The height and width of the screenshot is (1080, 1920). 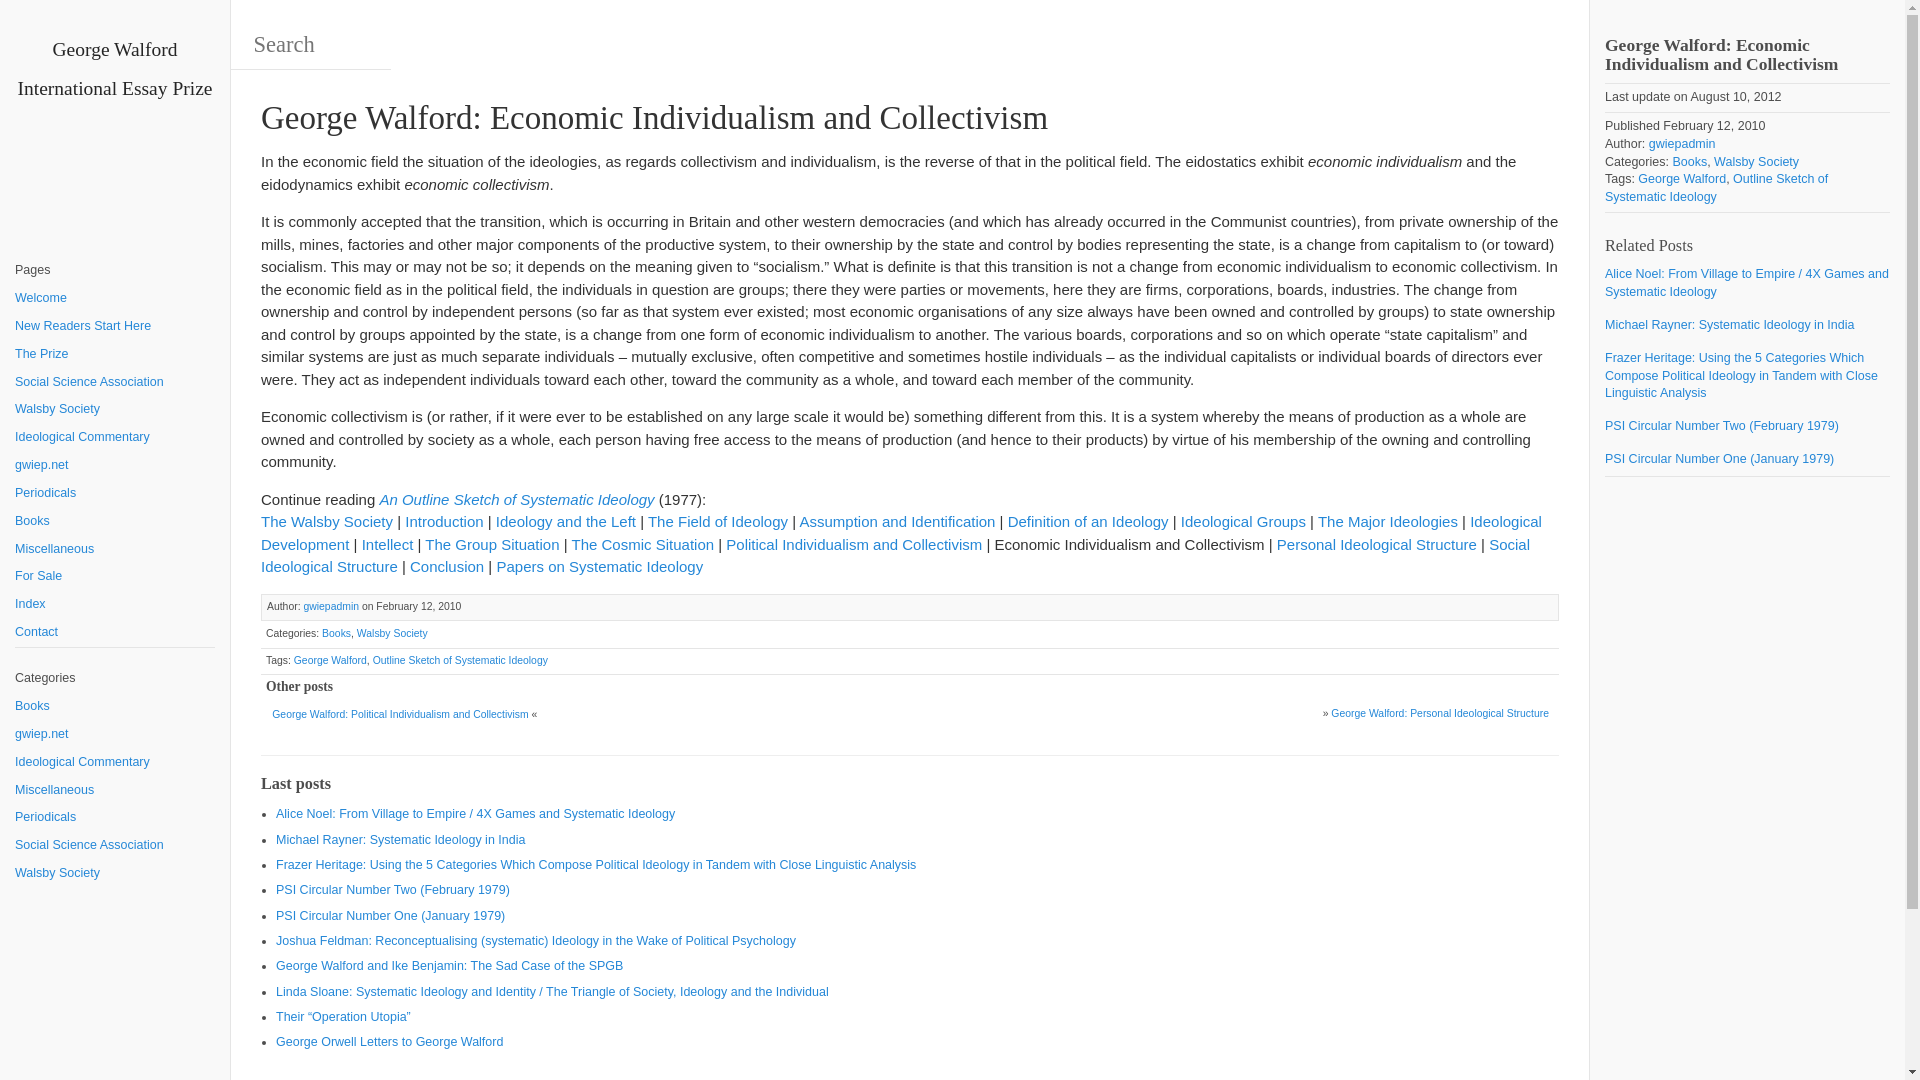 What do you see at coordinates (115, 845) in the screenshot?
I see `Social Science Association` at bounding box center [115, 845].